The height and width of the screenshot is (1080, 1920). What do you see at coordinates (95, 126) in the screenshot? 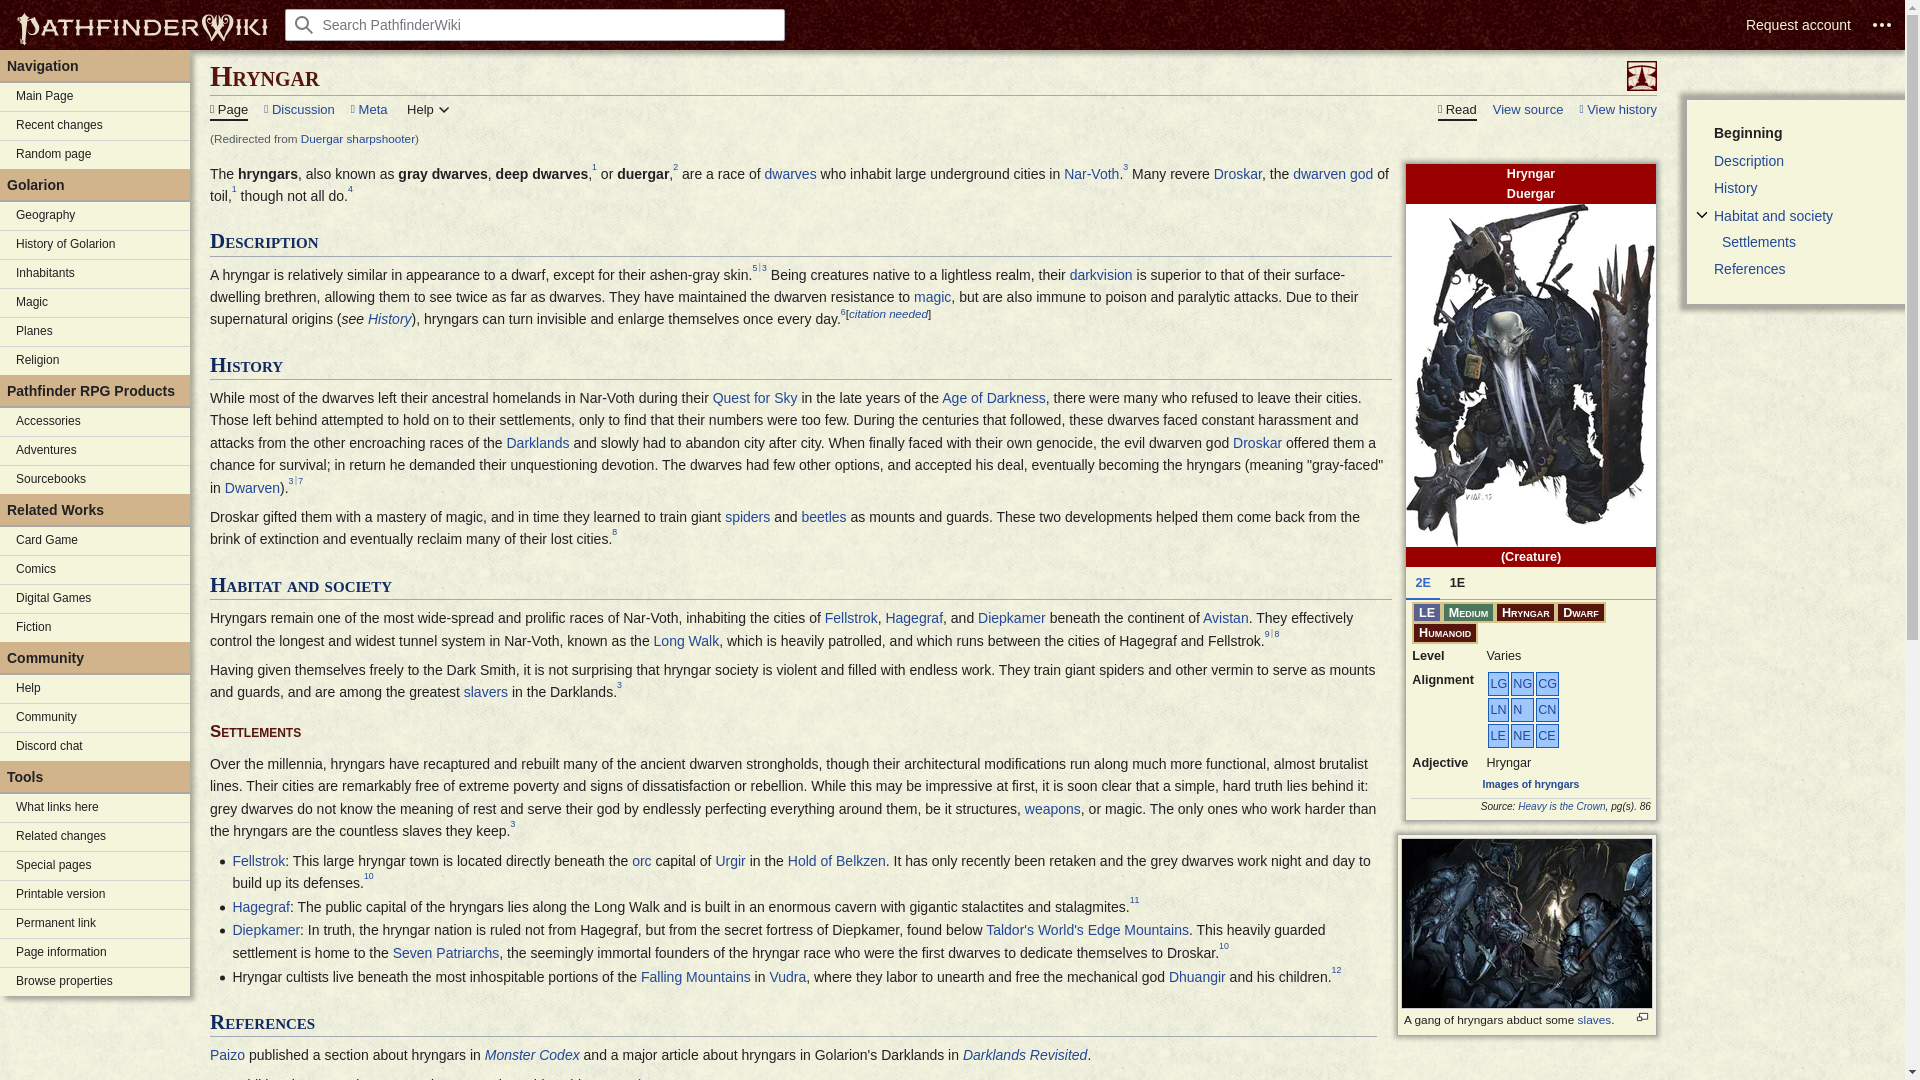
I see `Recent changes` at bounding box center [95, 126].